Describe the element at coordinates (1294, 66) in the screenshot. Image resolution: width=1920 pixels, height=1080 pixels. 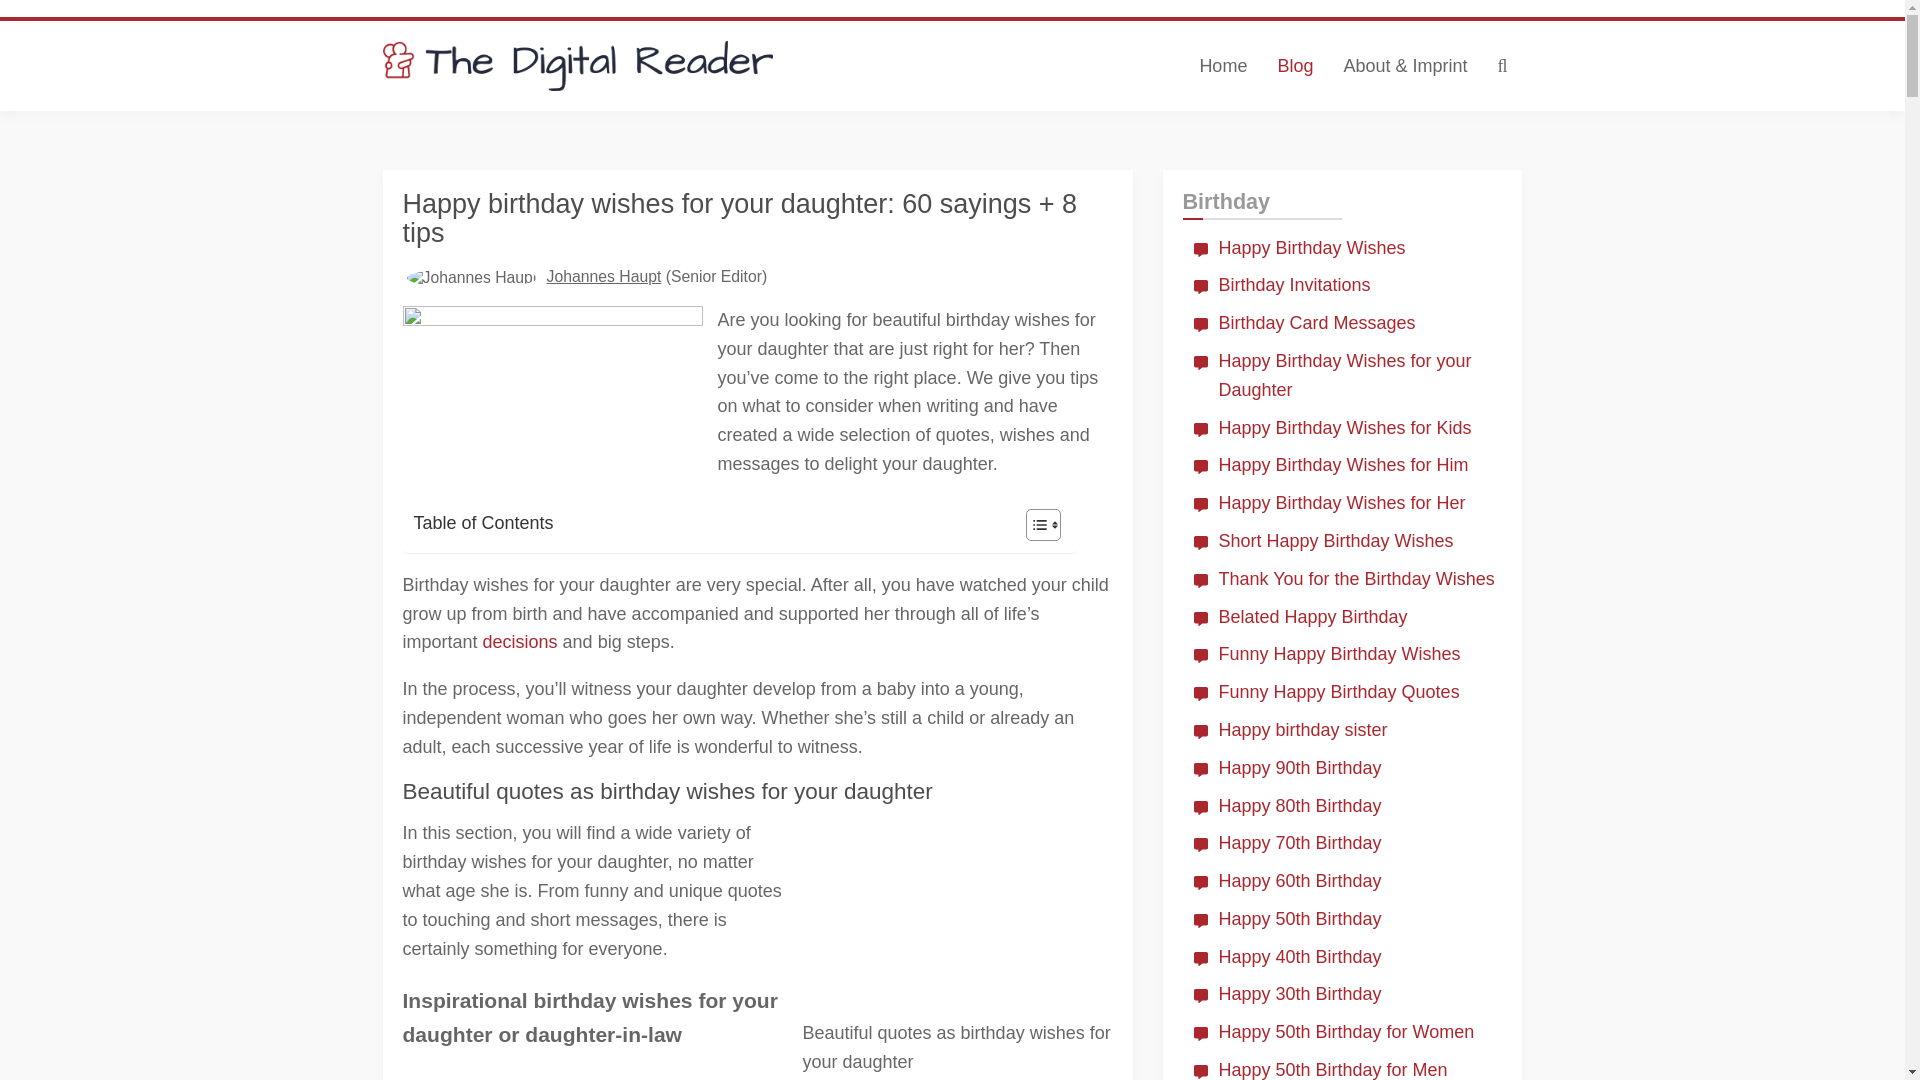
I see `Blog` at that location.